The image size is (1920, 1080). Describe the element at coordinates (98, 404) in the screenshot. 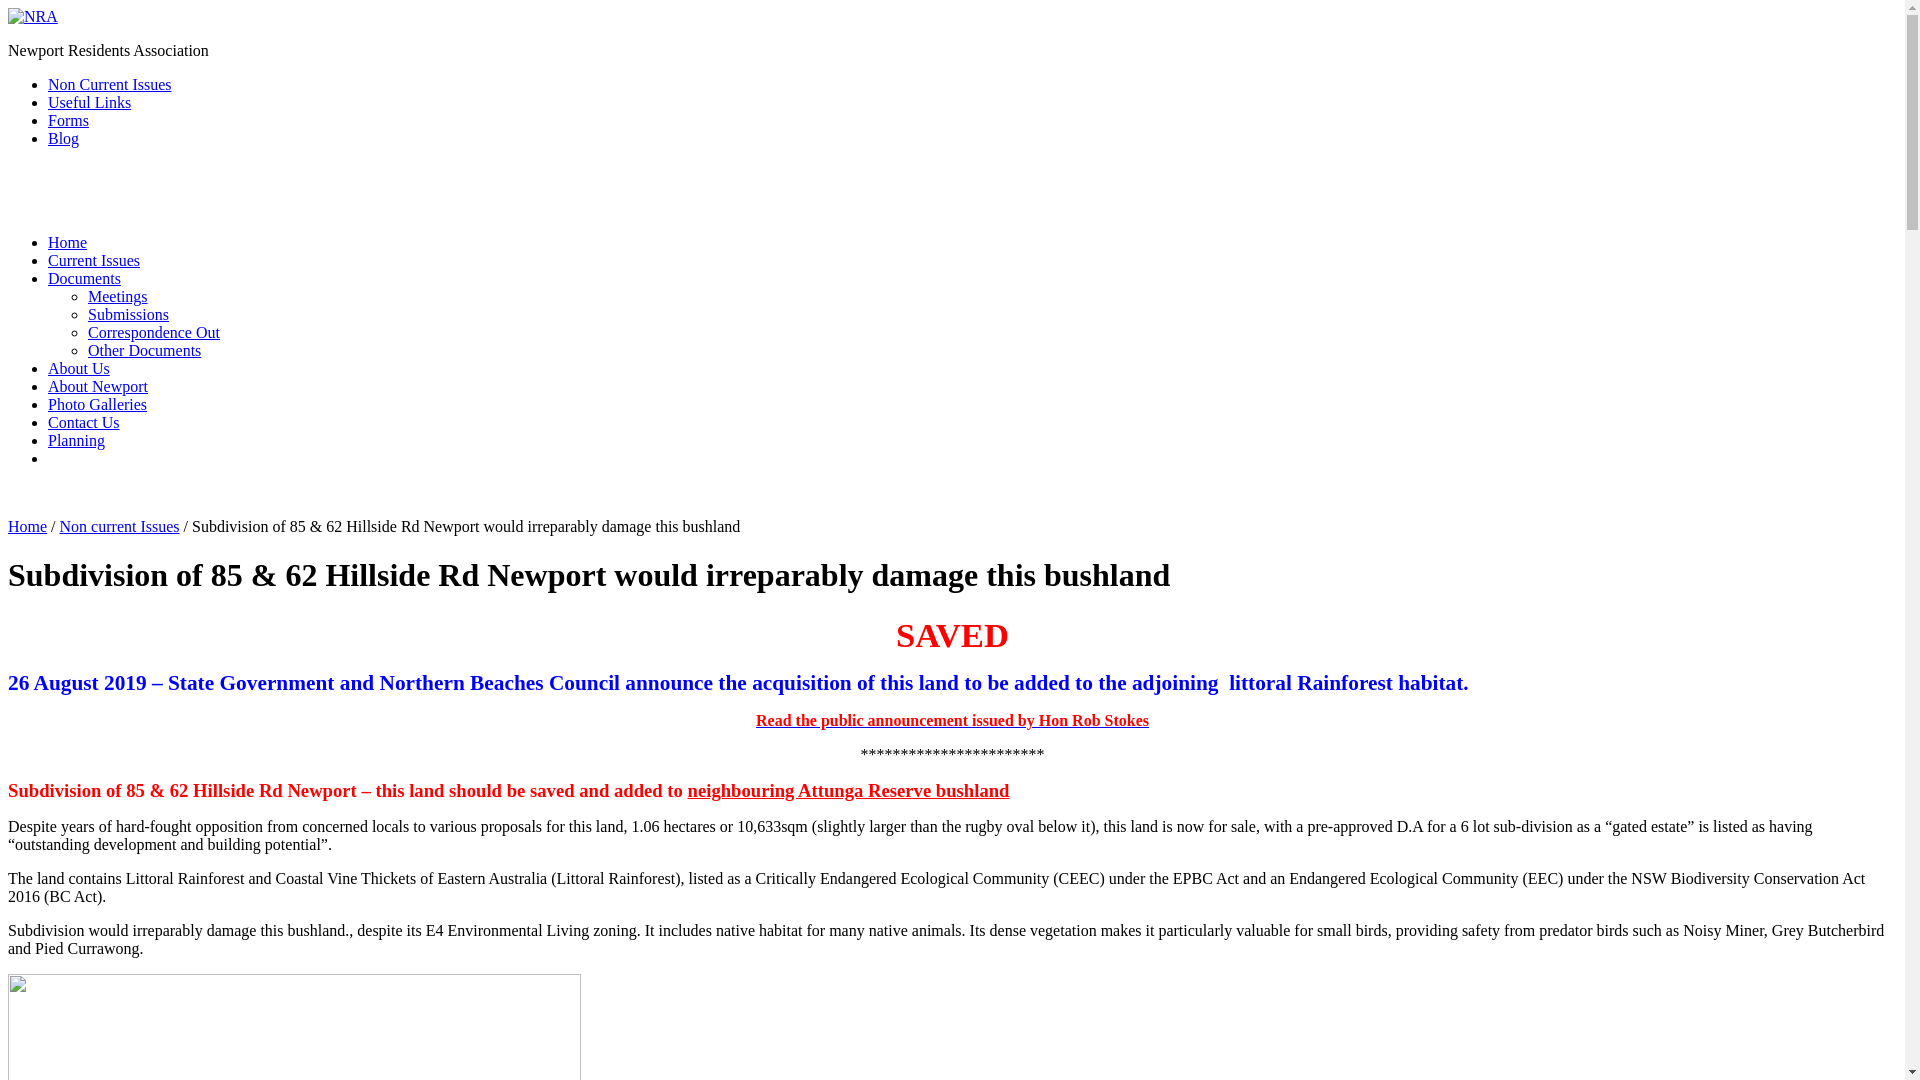

I see `Photo Galleries` at that location.